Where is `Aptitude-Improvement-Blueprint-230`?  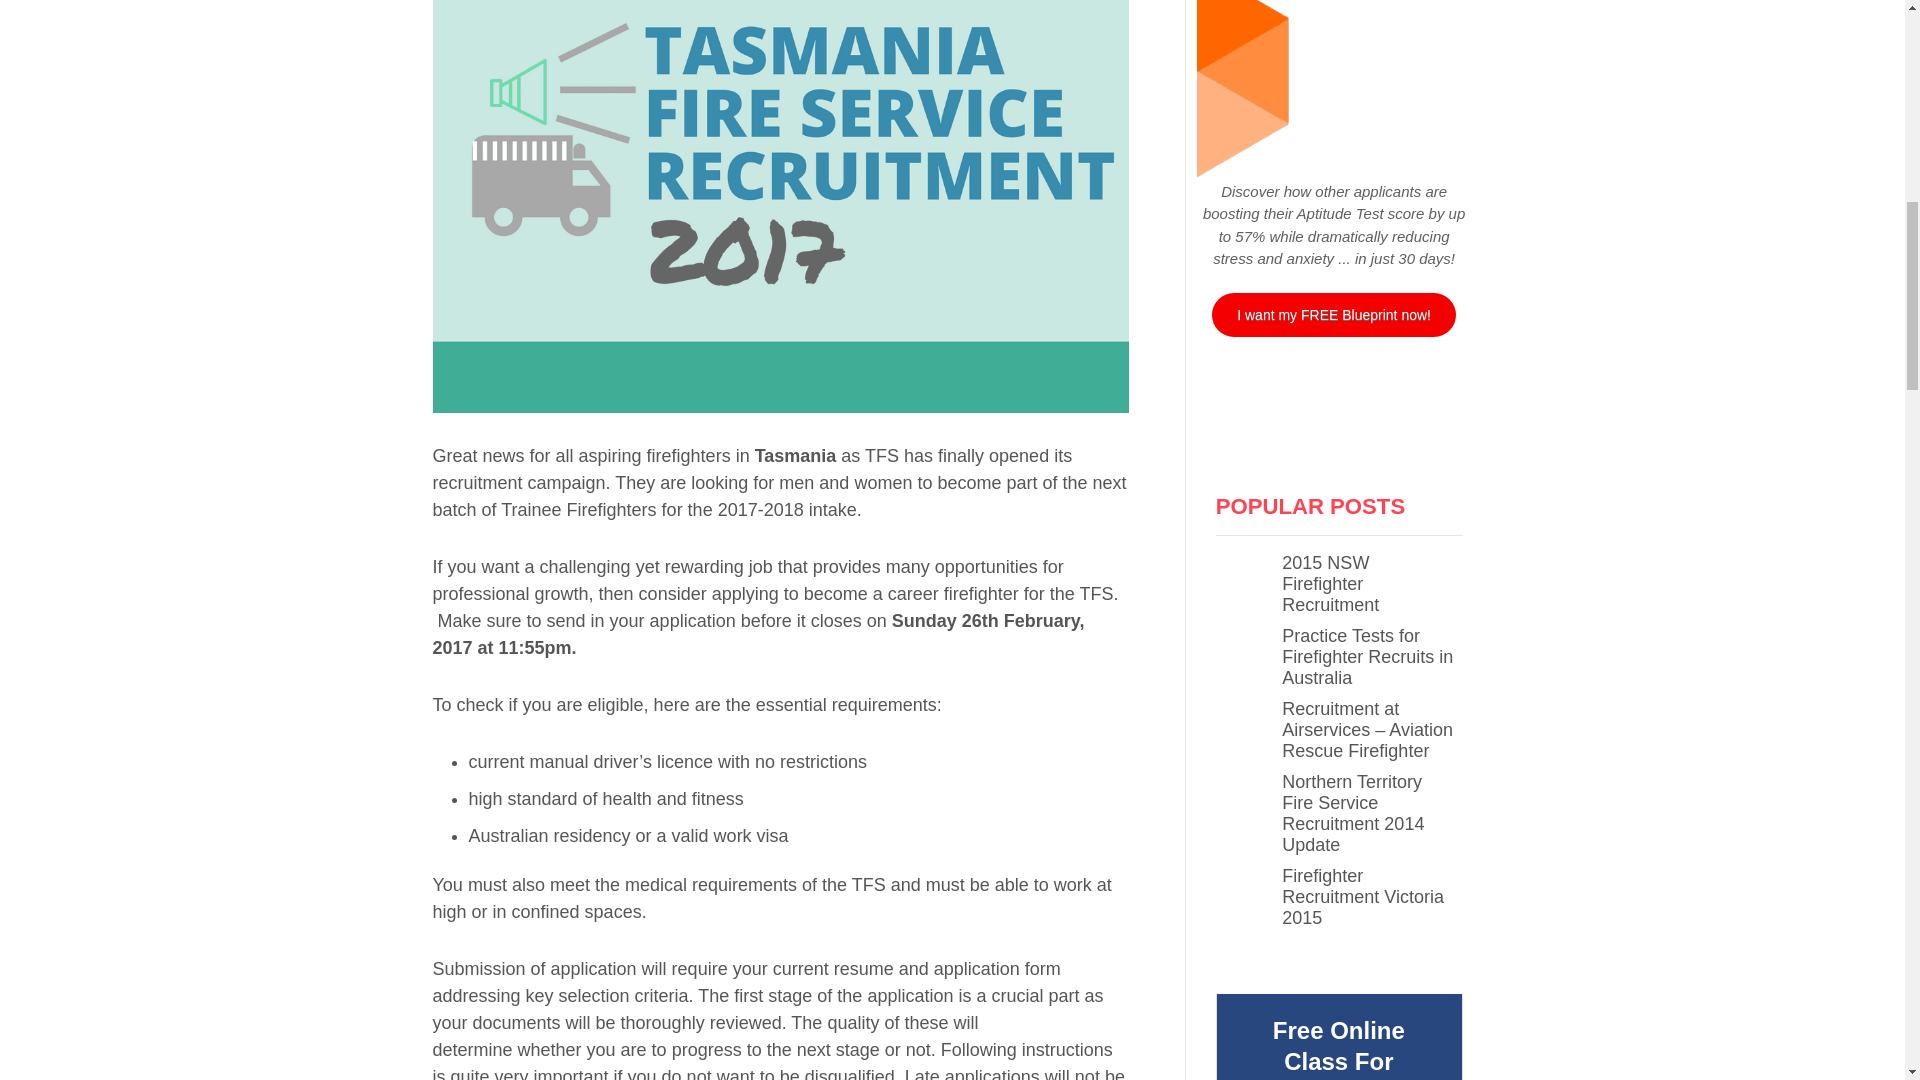 Aptitude-Improvement-Blueprint-230 is located at coordinates (1334, 90).